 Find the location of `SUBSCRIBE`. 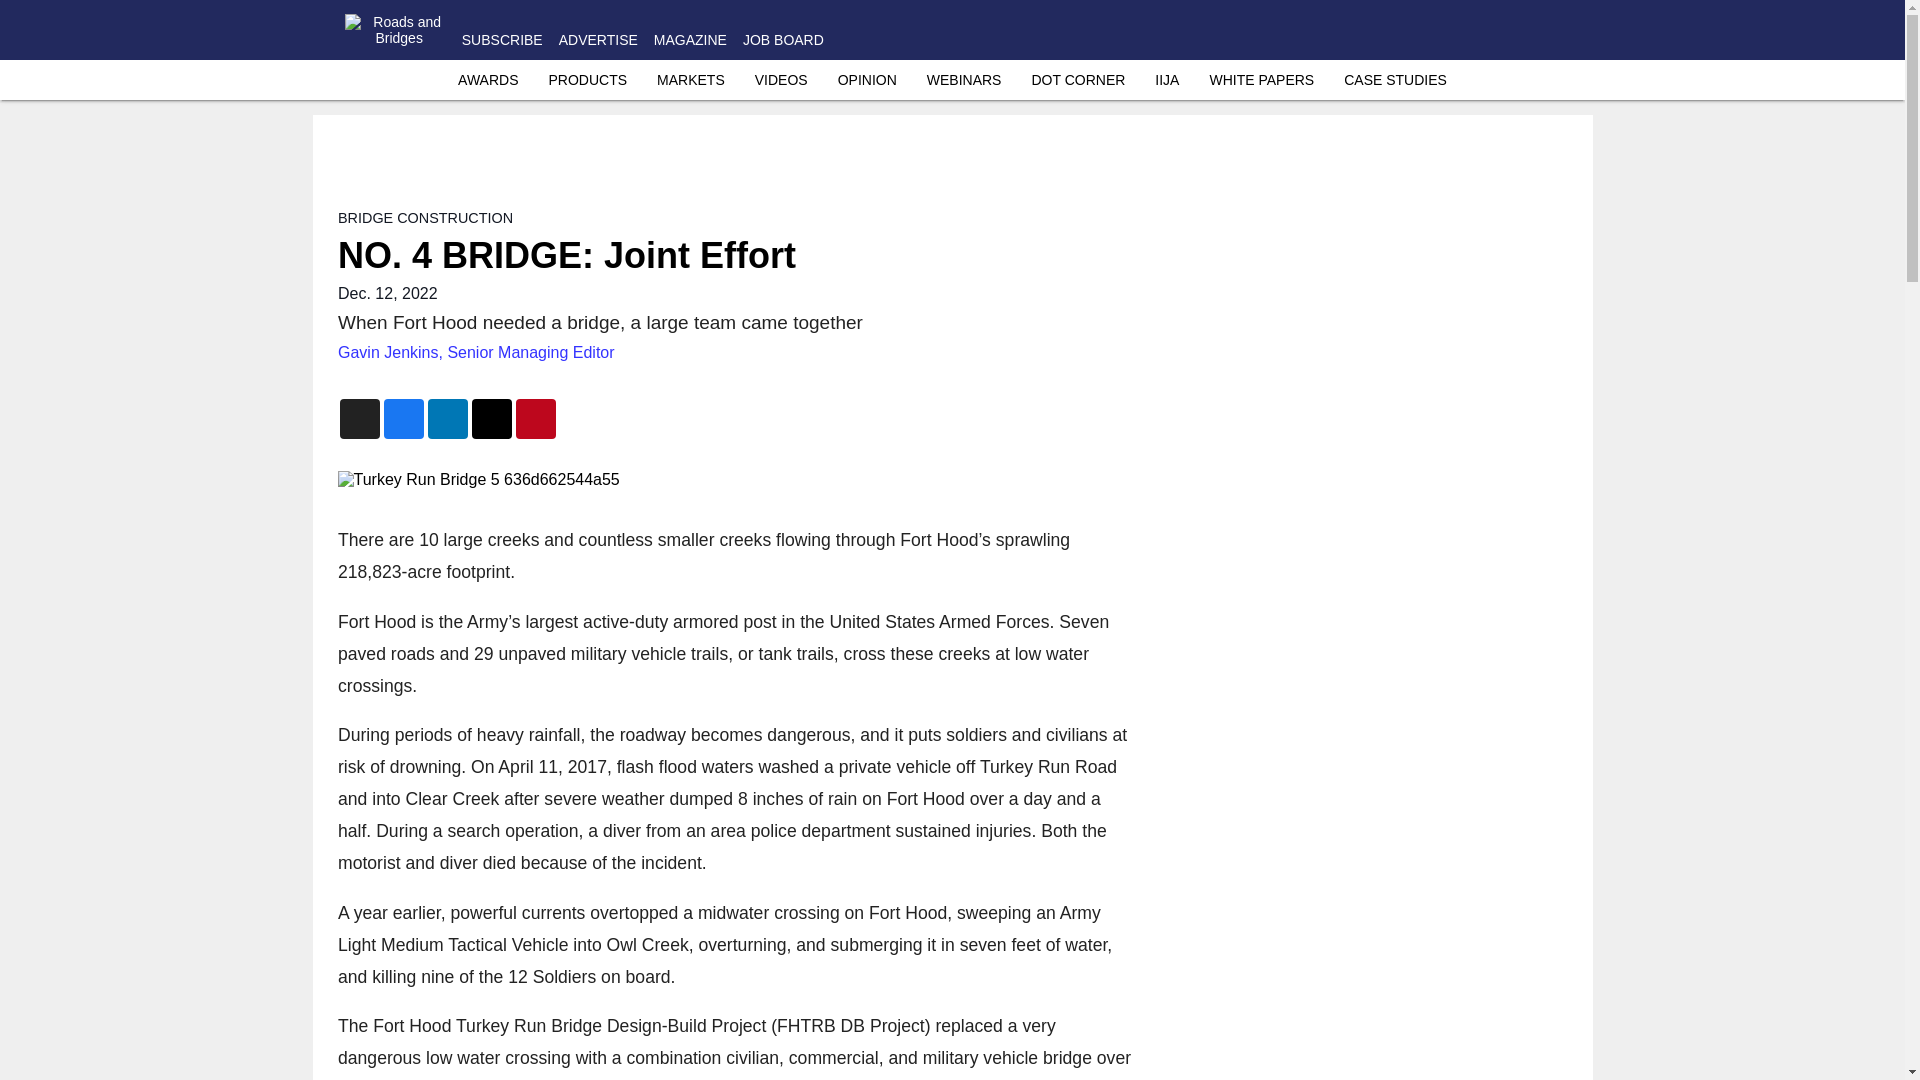

SUBSCRIBE is located at coordinates (502, 40).